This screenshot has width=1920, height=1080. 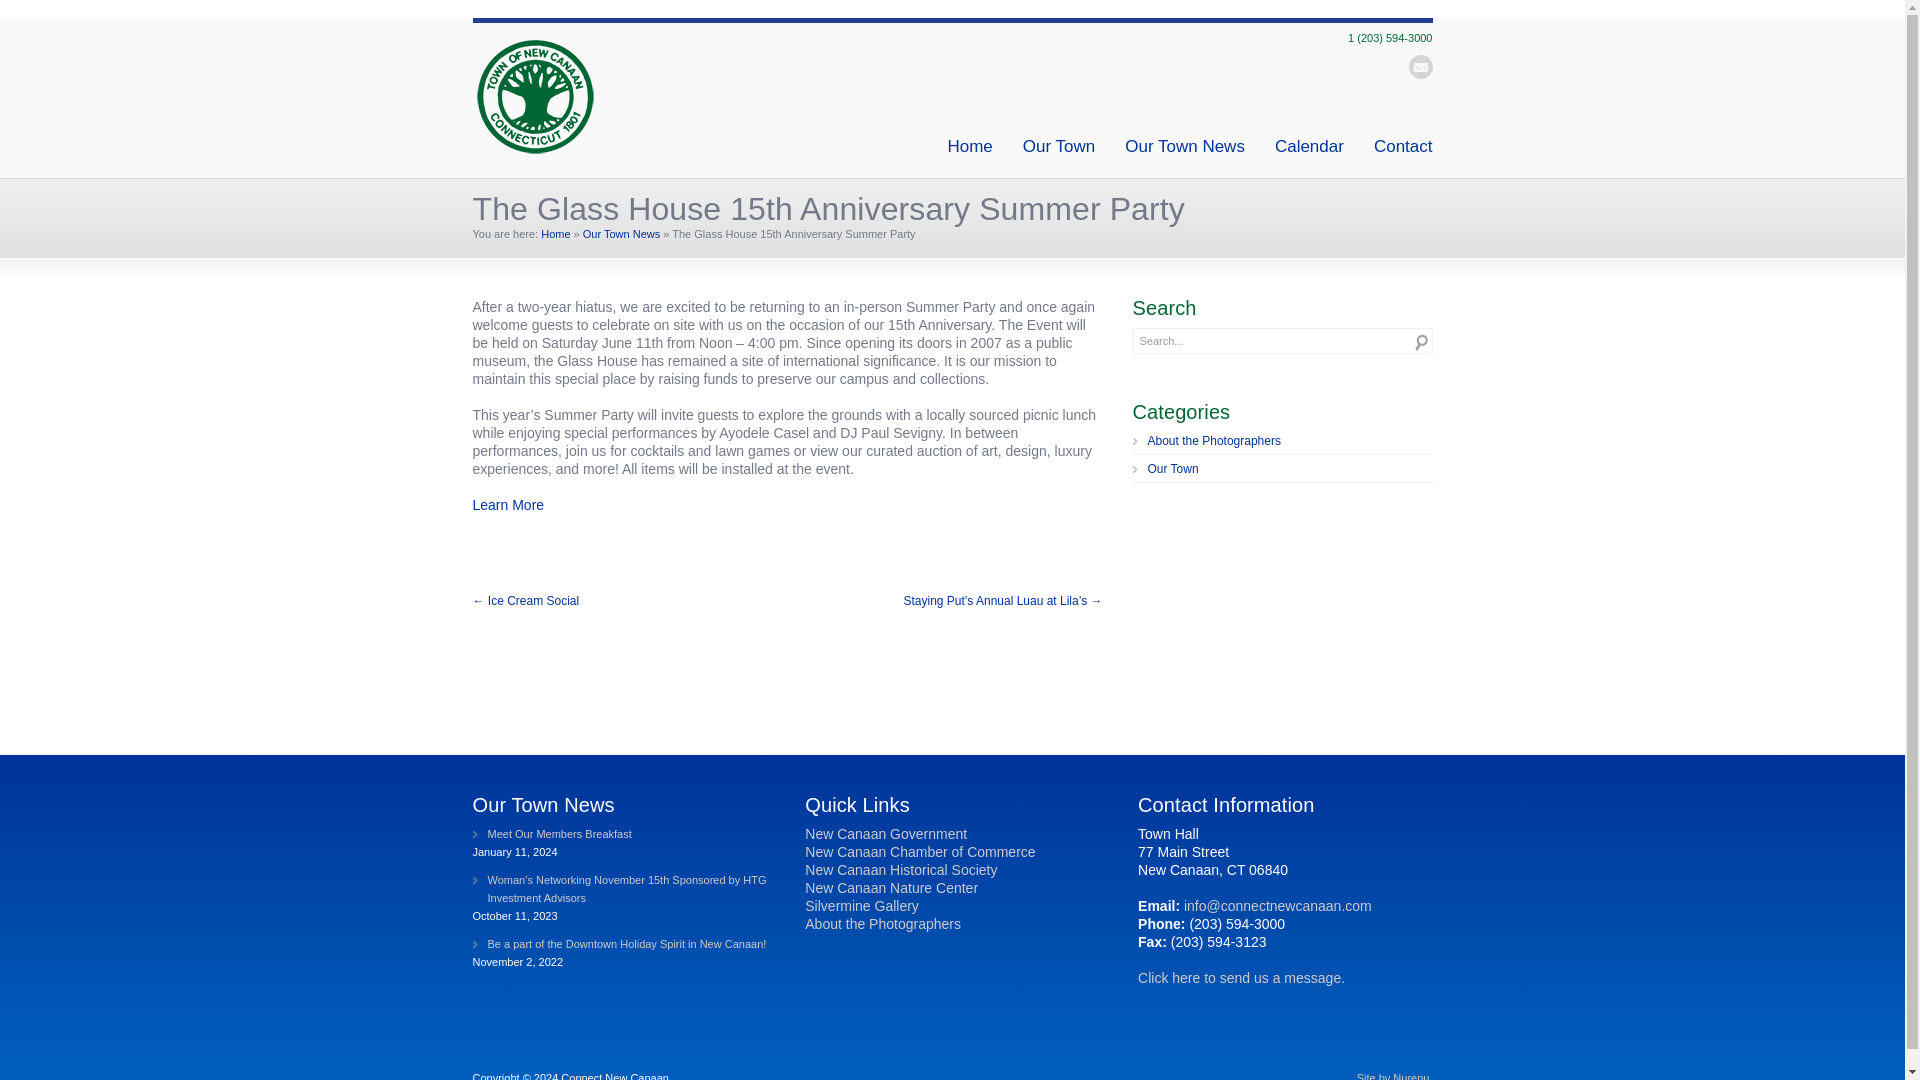 I want to click on About the Photographers, so click(x=882, y=924).